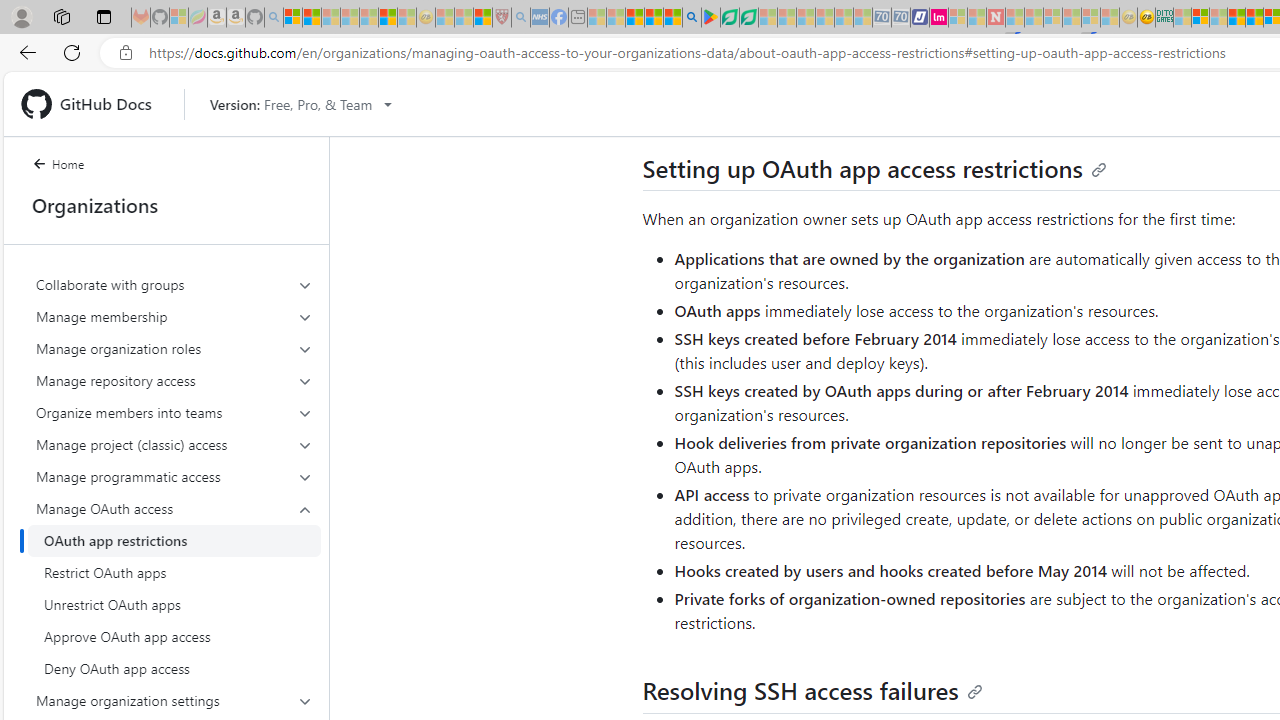 This screenshot has height=720, width=1280. What do you see at coordinates (174, 444) in the screenshot?
I see `Manage project (classic) access` at bounding box center [174, 444].